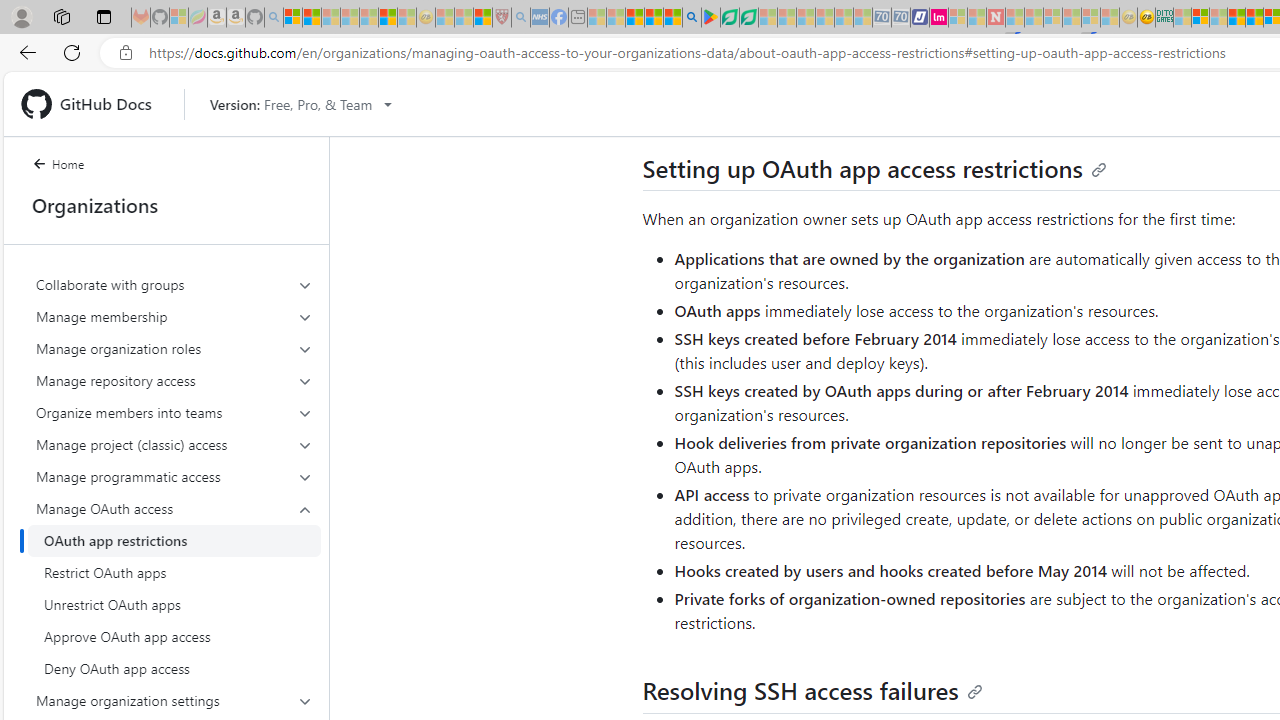 This screenshot has height=720, width=1280. What do you see at coordinates (174, 444) in the screenshot?
I see `Manage project (classic) access` at bounding box center [174, 444].